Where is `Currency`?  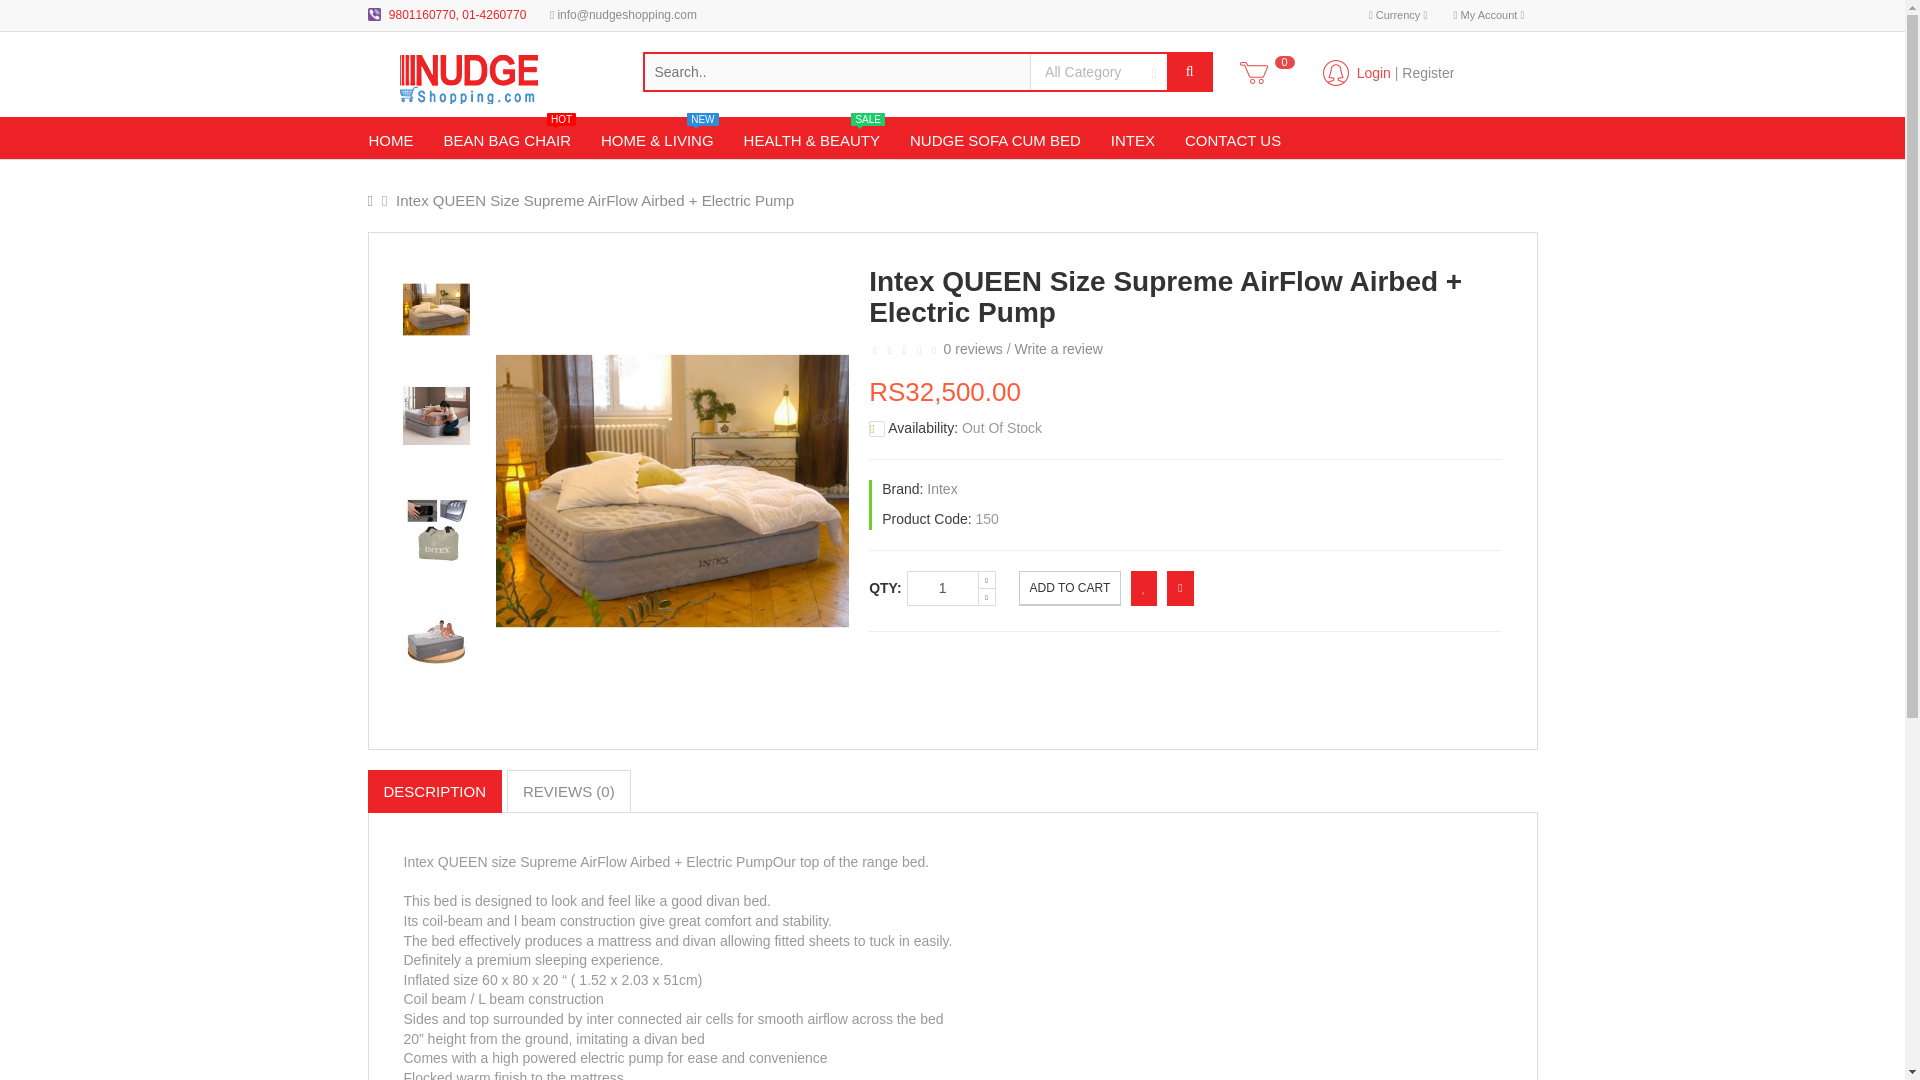 Currency is located at coordinates (1398, 16).